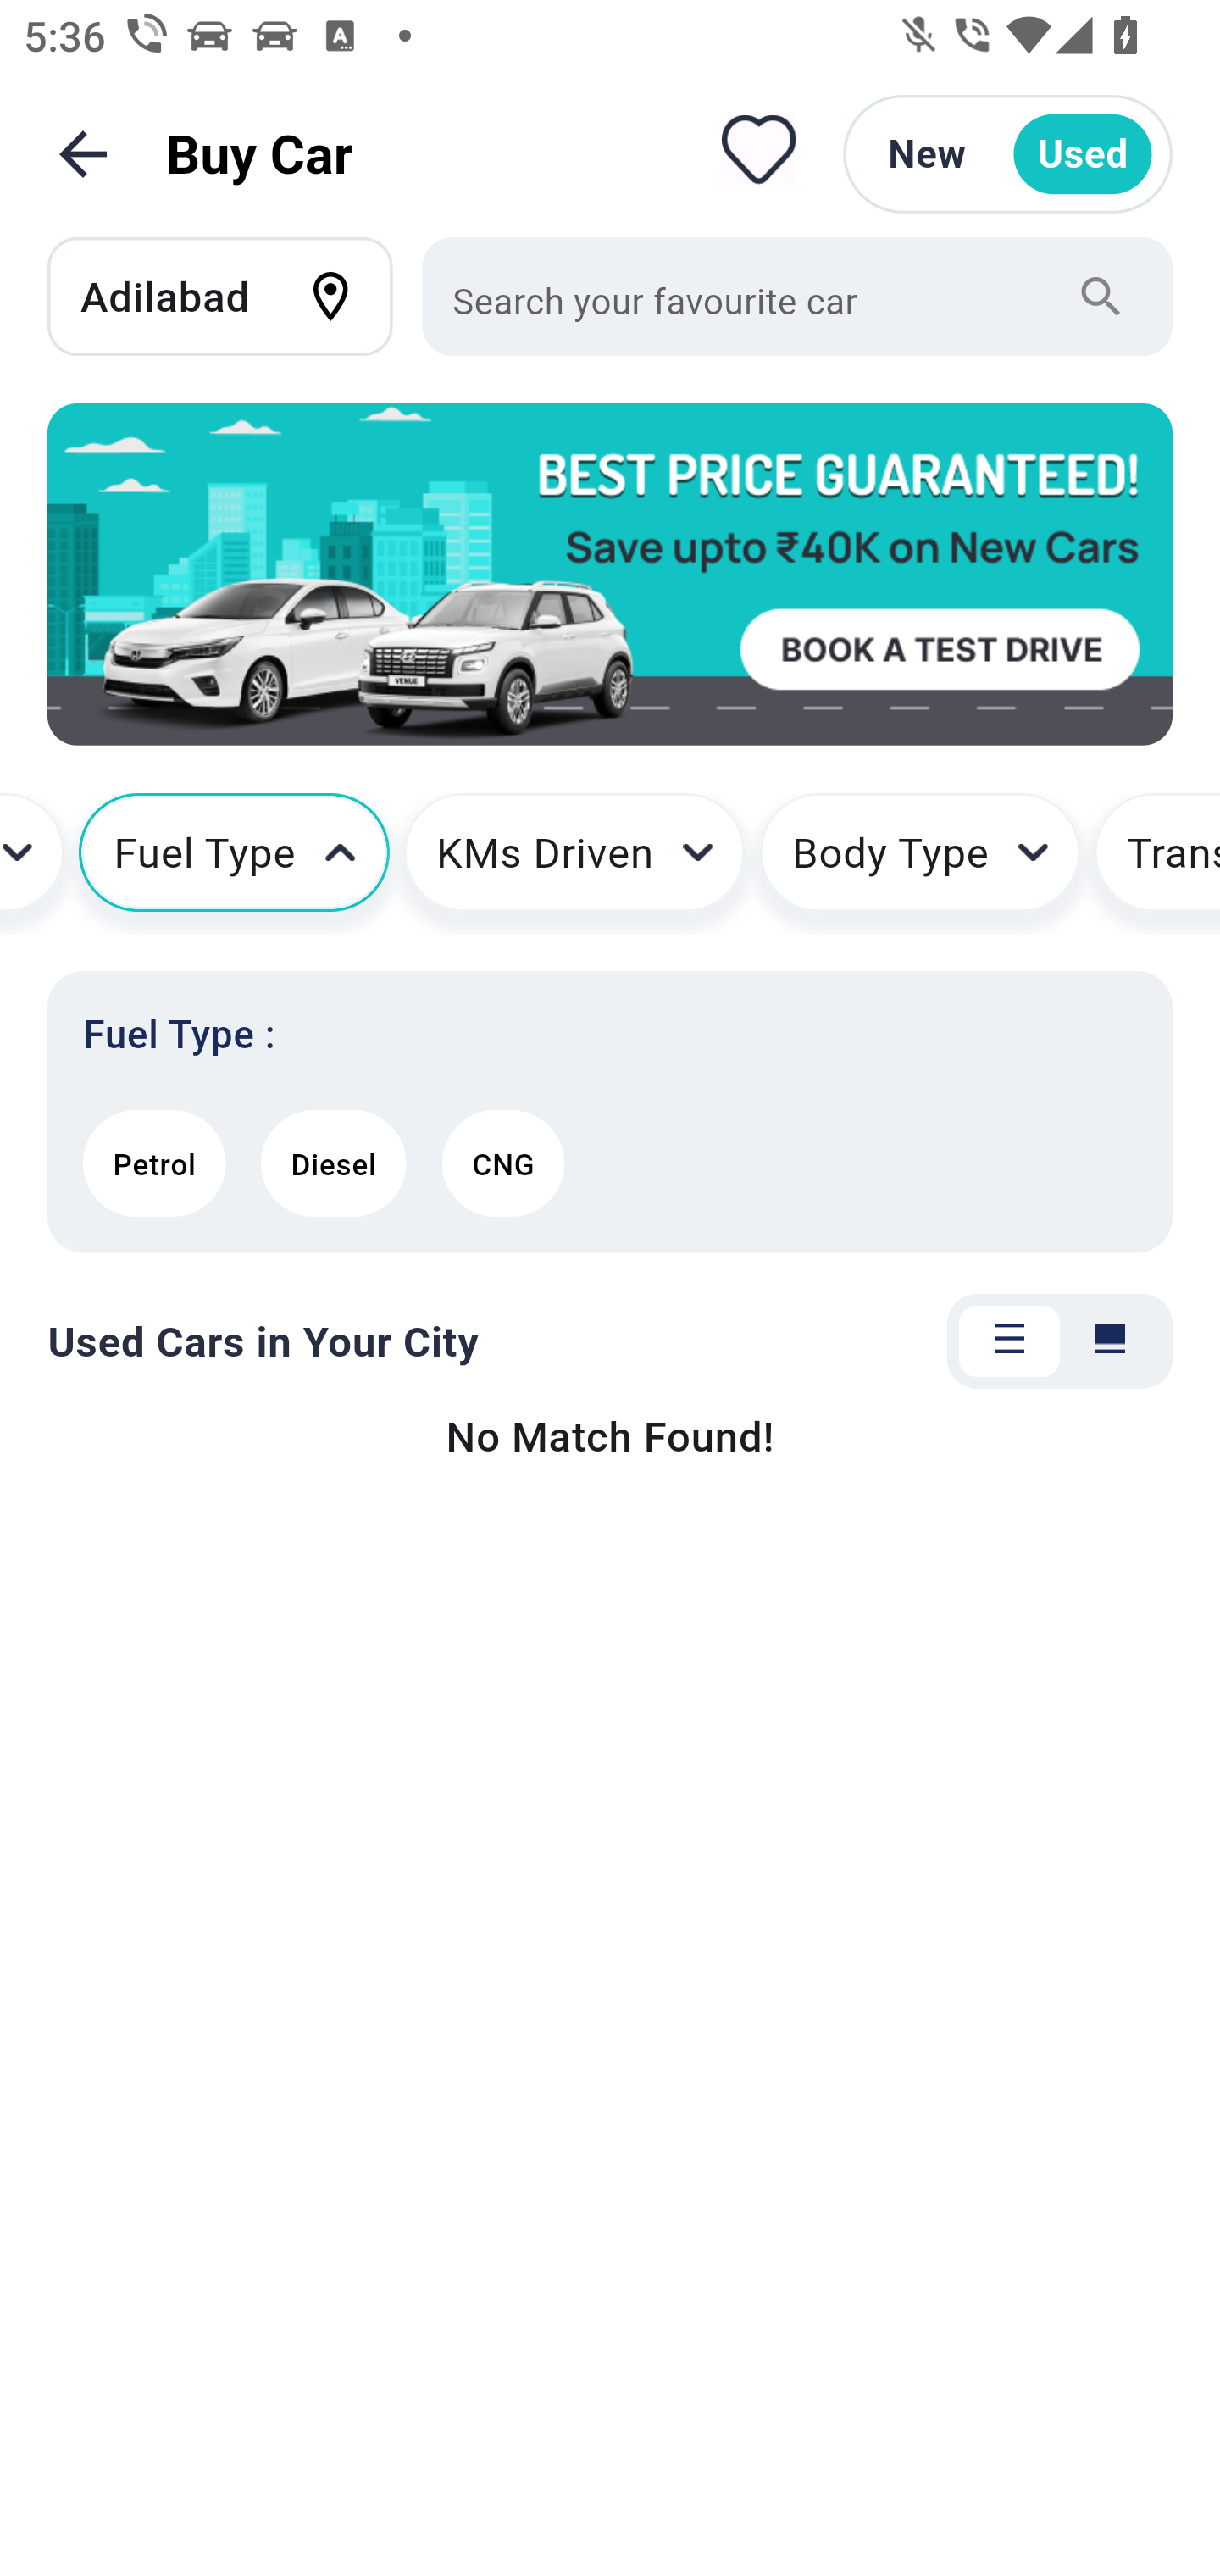 Image resolution: width=1220 pixels, height=2576 pixels. What do you see at coordinates (574, 864) in the screenshot?
I see `KMs Driven` at bounding box center [574, 864].